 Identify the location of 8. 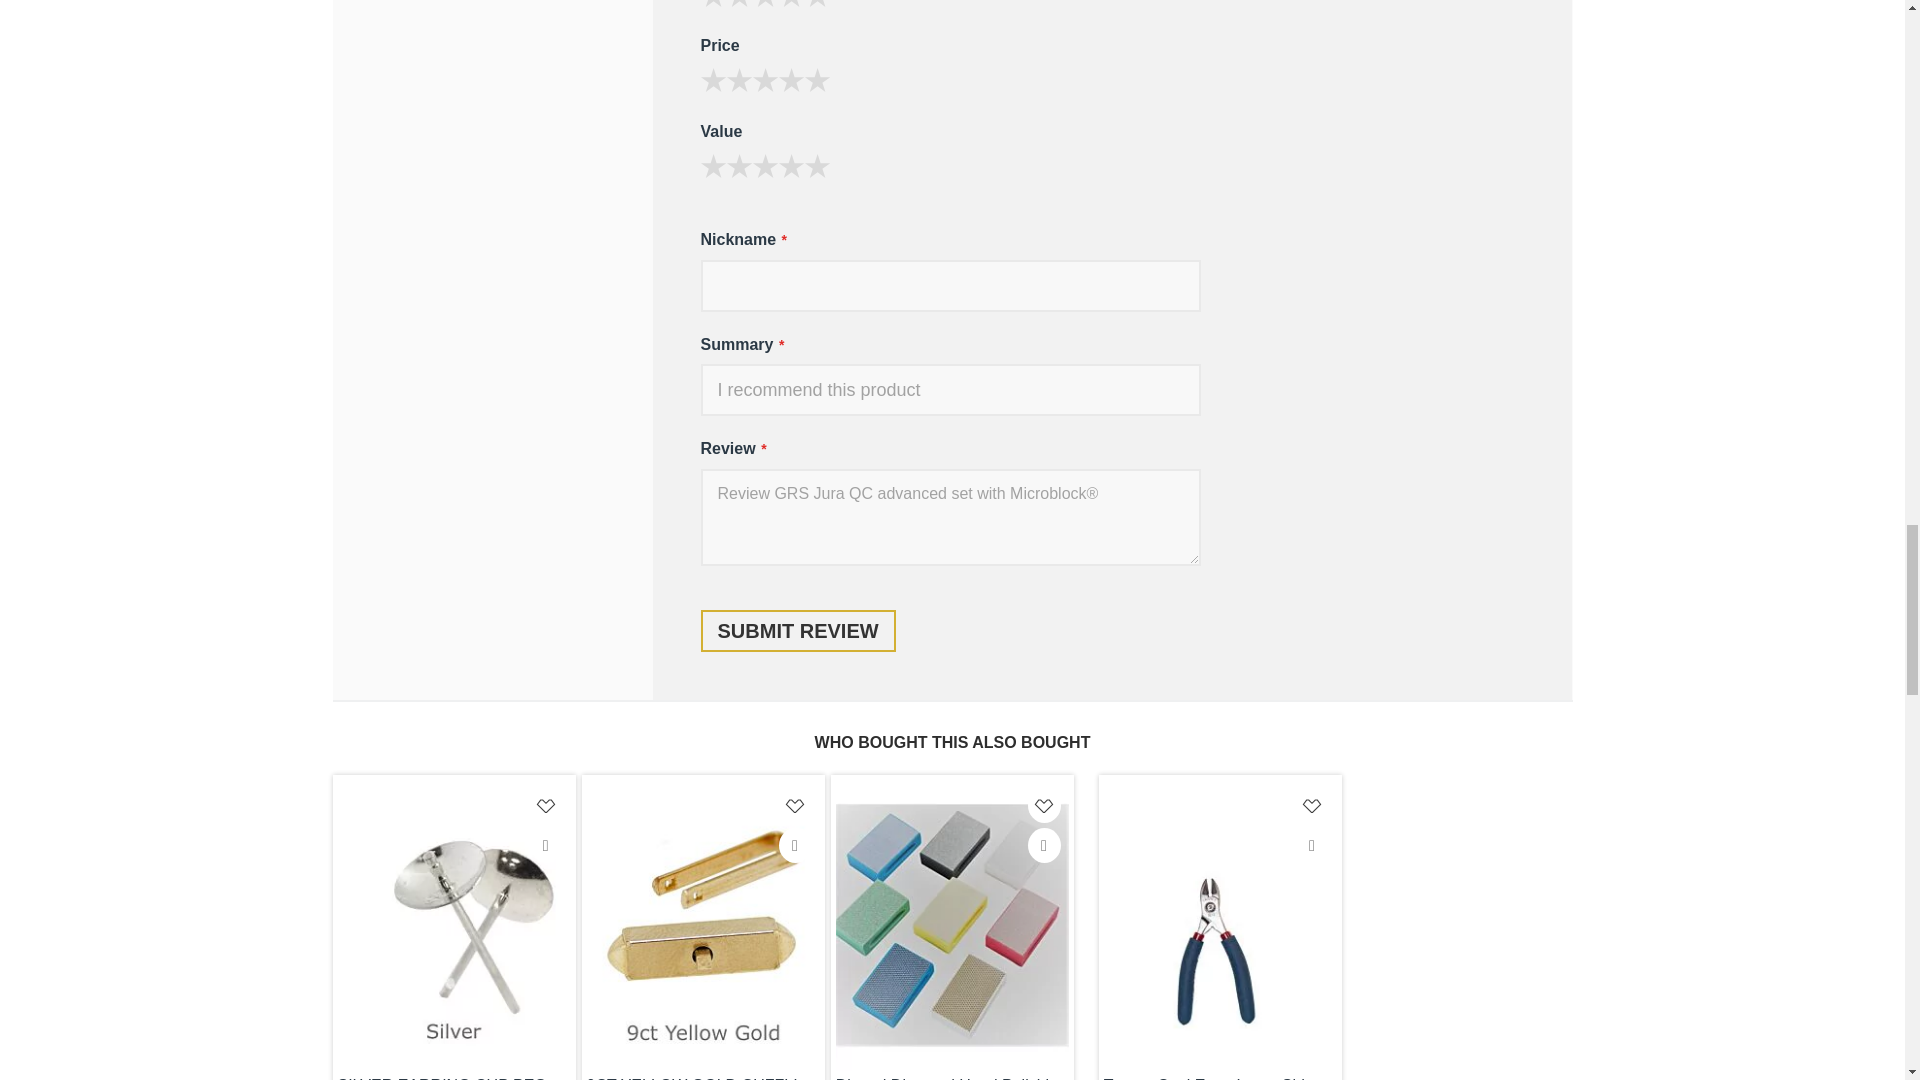
(709, 162).